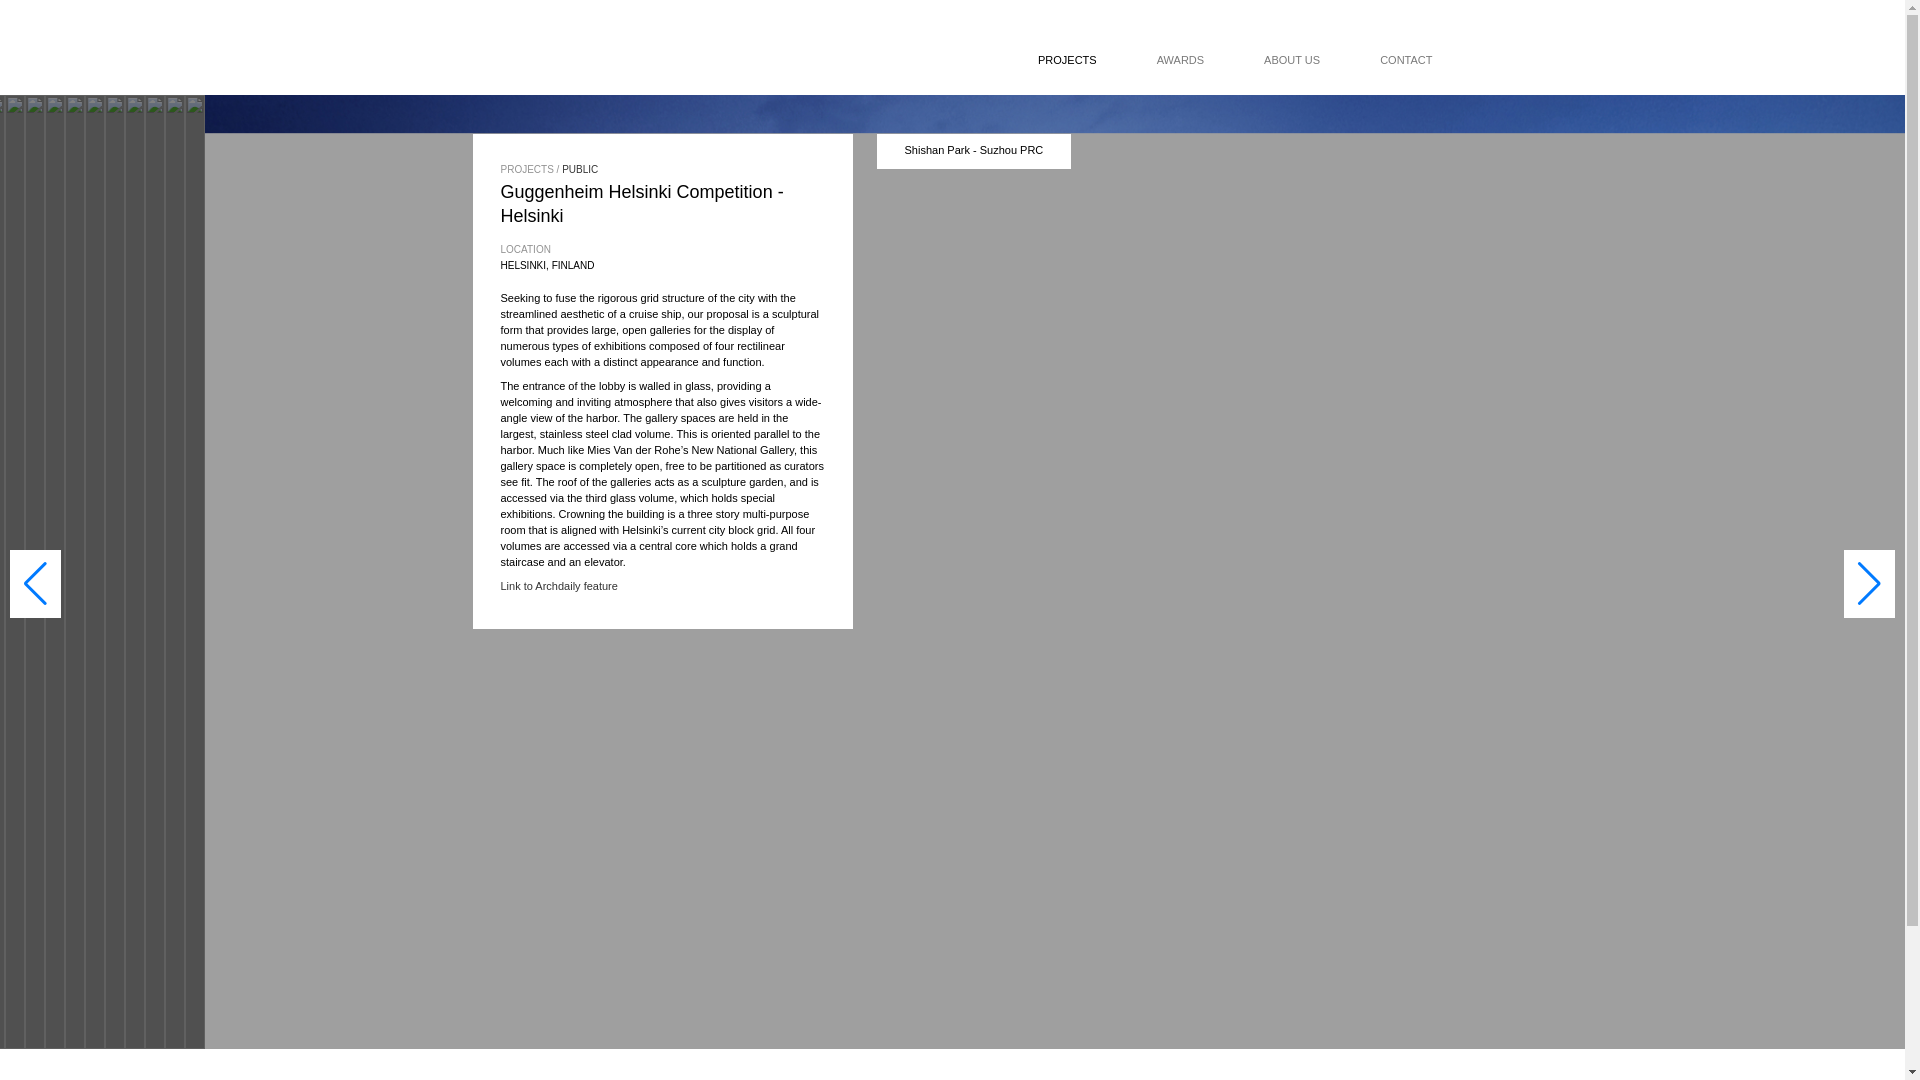 This screenshot has width=1920, height=1080. I want to click on Guida Moseley Brown Architects, so click(639, 60).